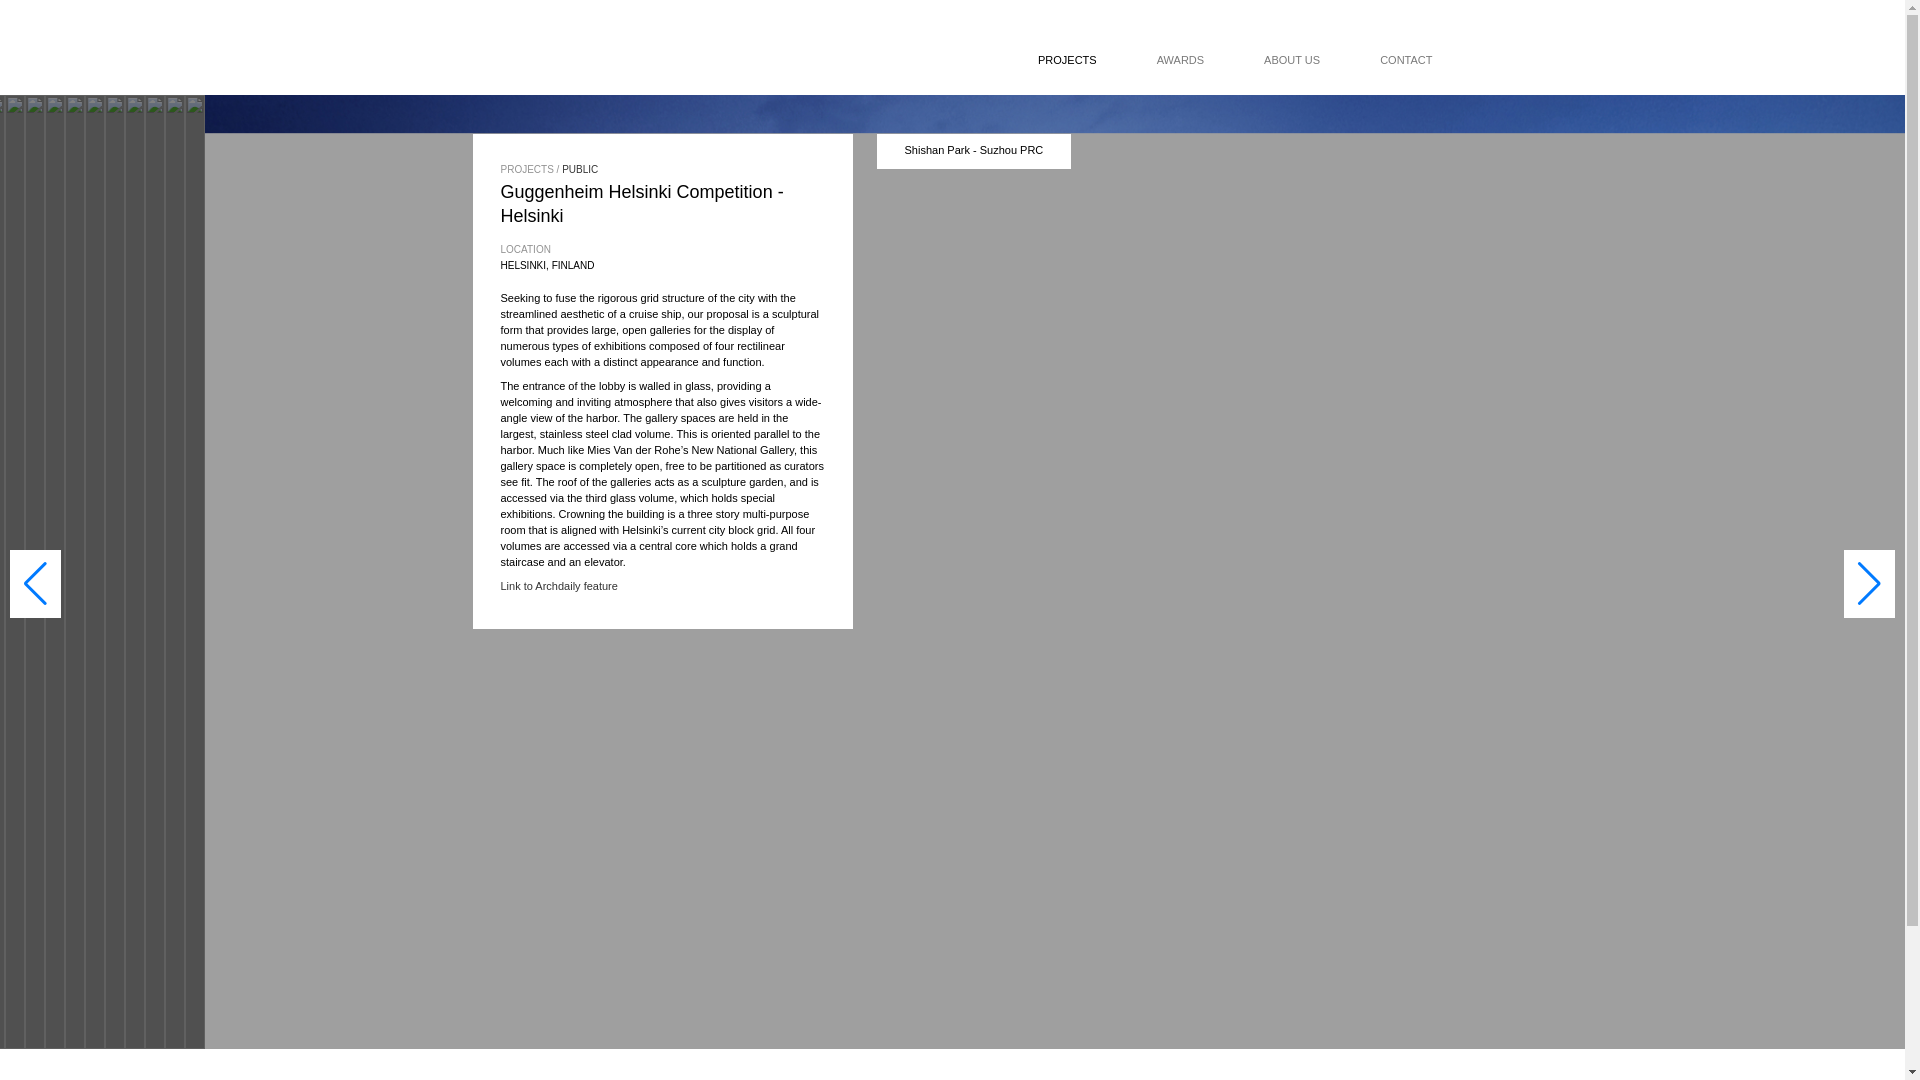 This screenshot has width=1920, height=1080. I want to click on Guida Moseley Brown Architects, so click(639, 60).